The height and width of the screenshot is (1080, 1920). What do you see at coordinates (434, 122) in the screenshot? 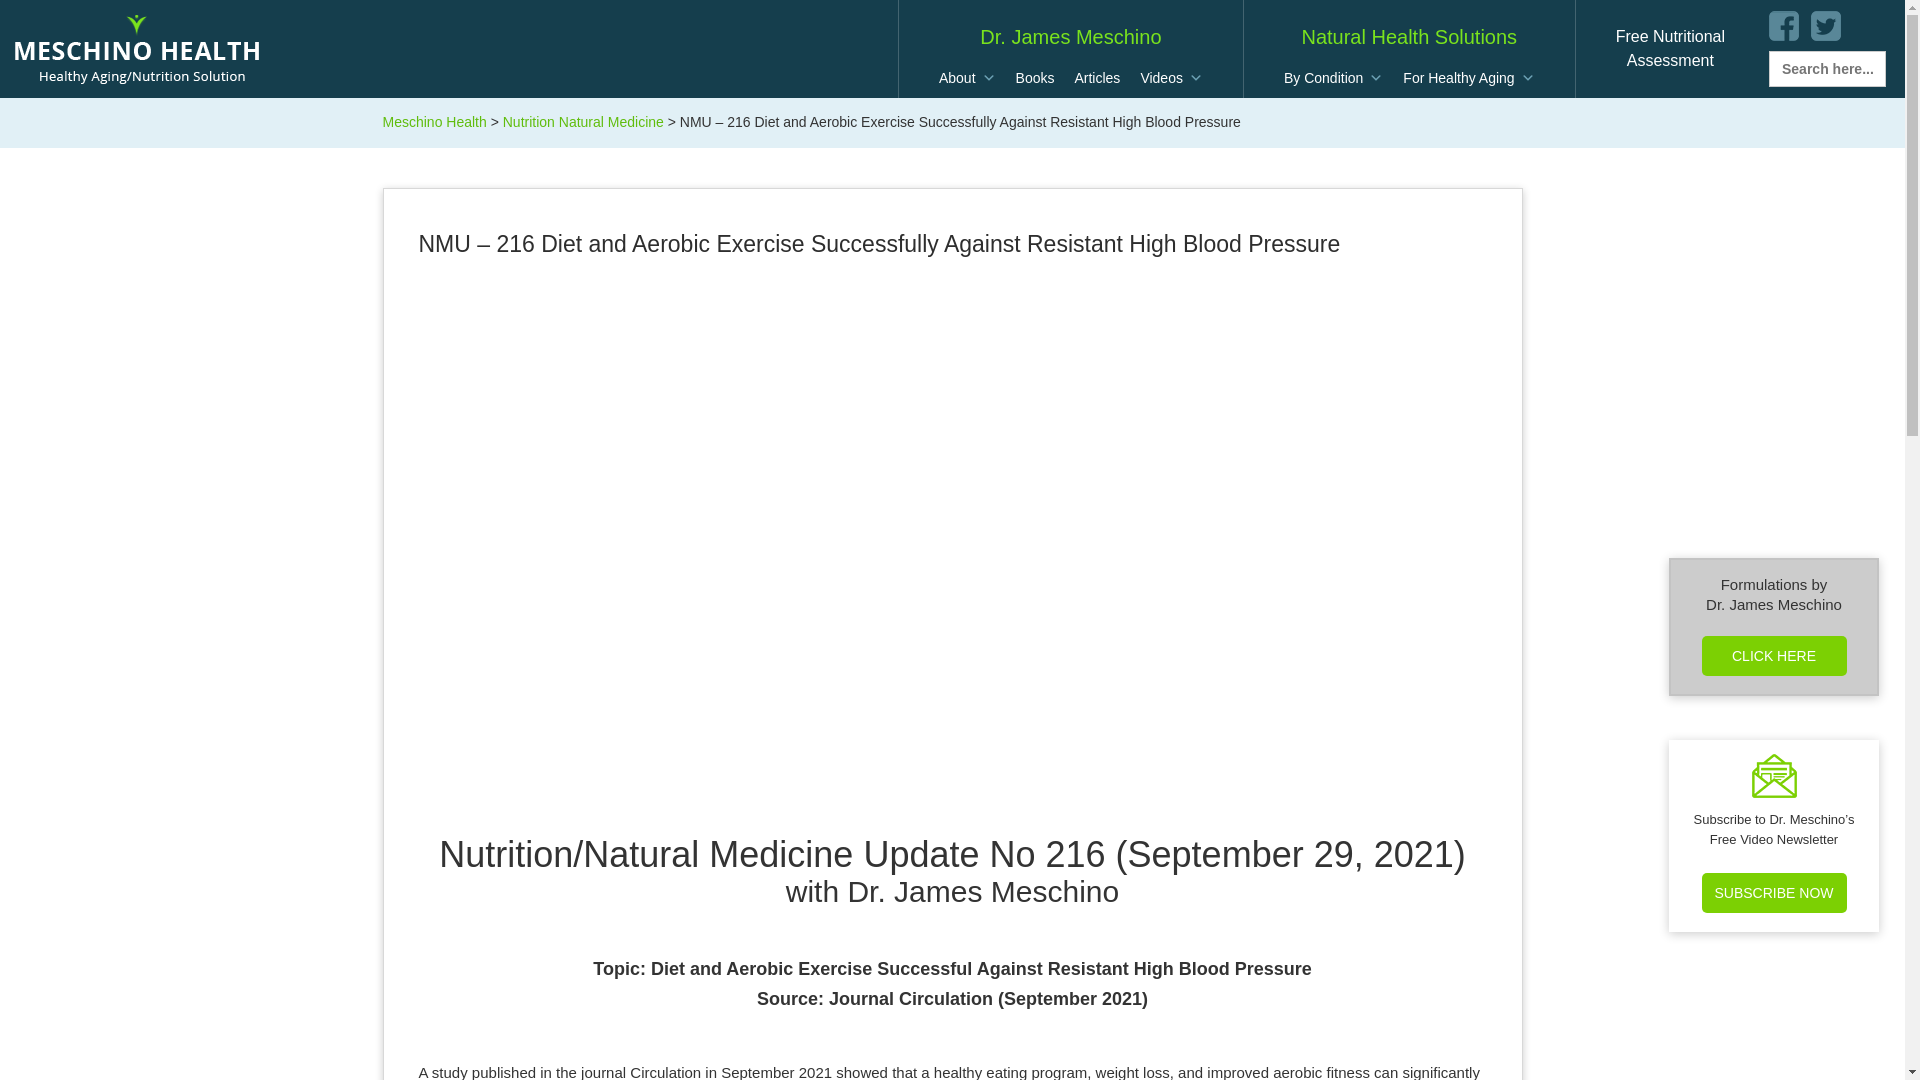
I see `By Condition` at bounding box center [434, 122].